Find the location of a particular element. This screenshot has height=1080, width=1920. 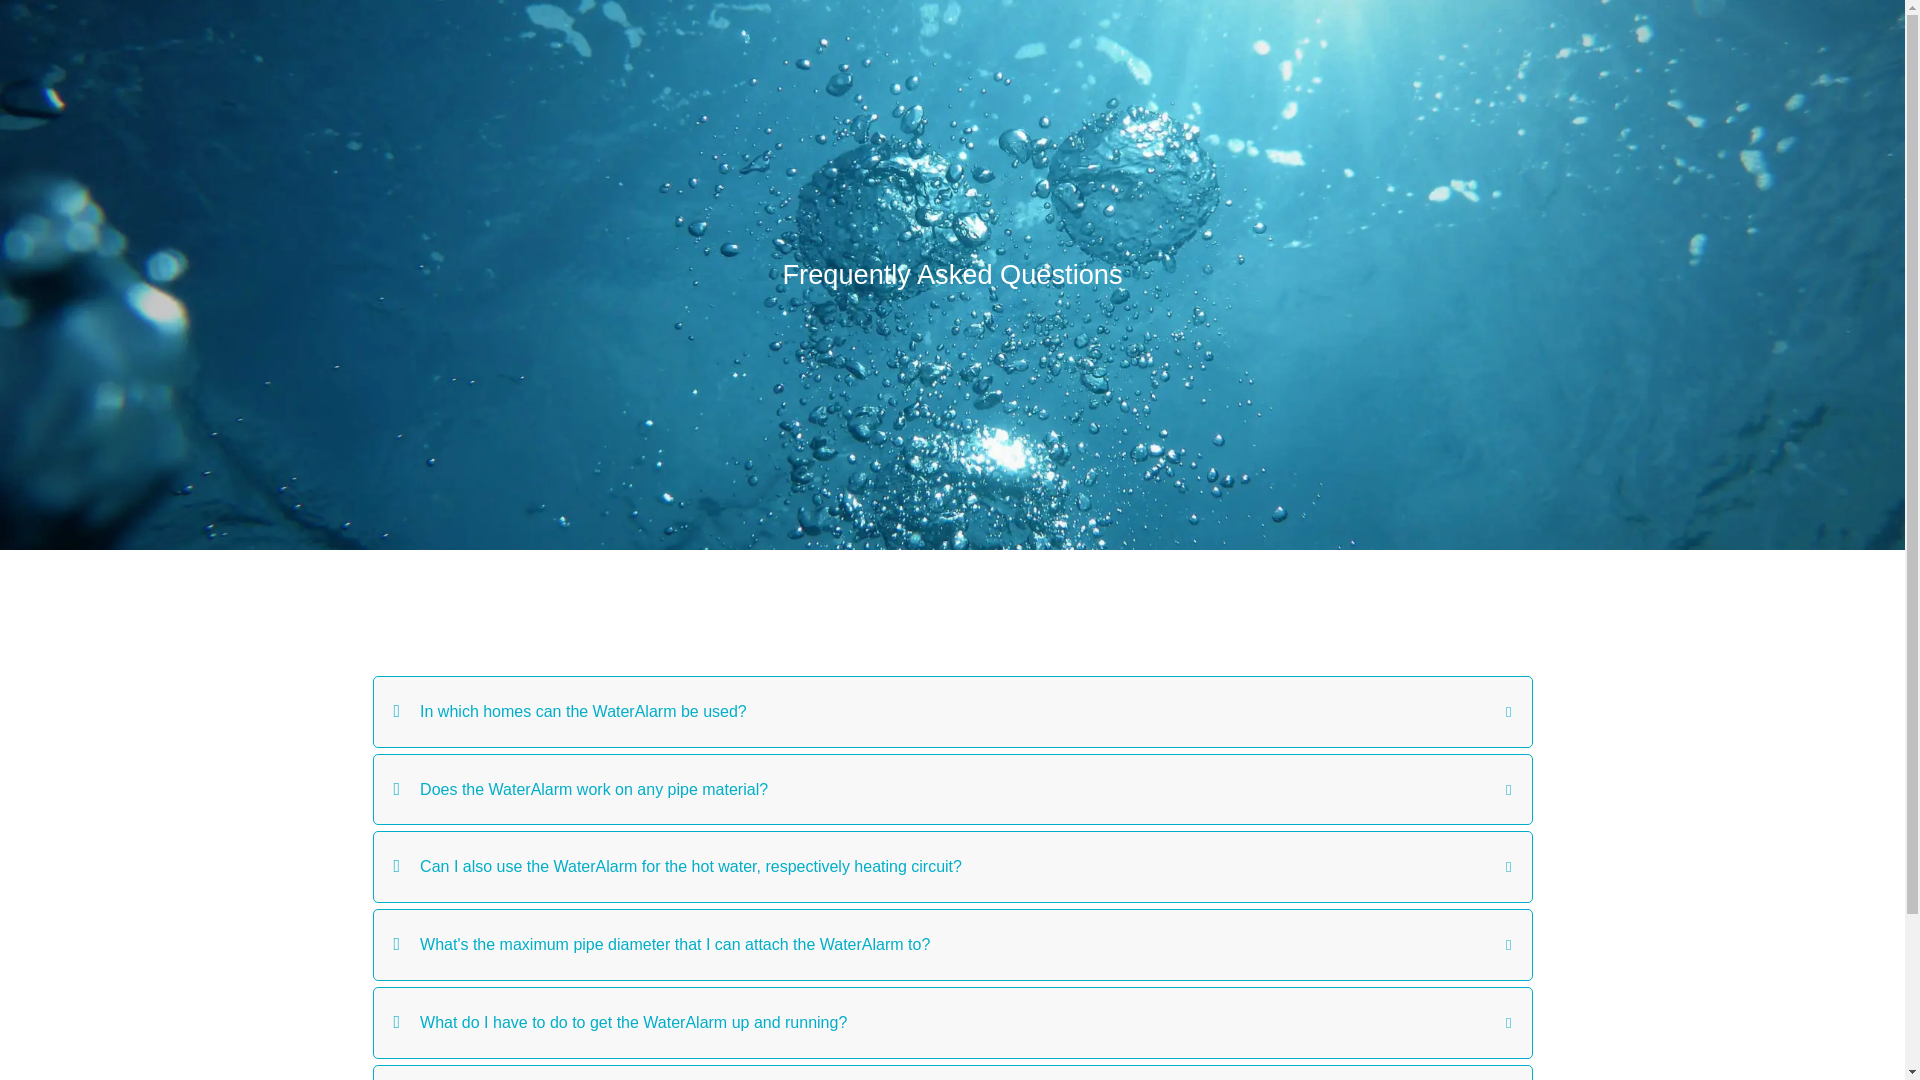

How do I have to setup the WaterAlarm in the Lisios App? is located at coordinates (952, 1072).